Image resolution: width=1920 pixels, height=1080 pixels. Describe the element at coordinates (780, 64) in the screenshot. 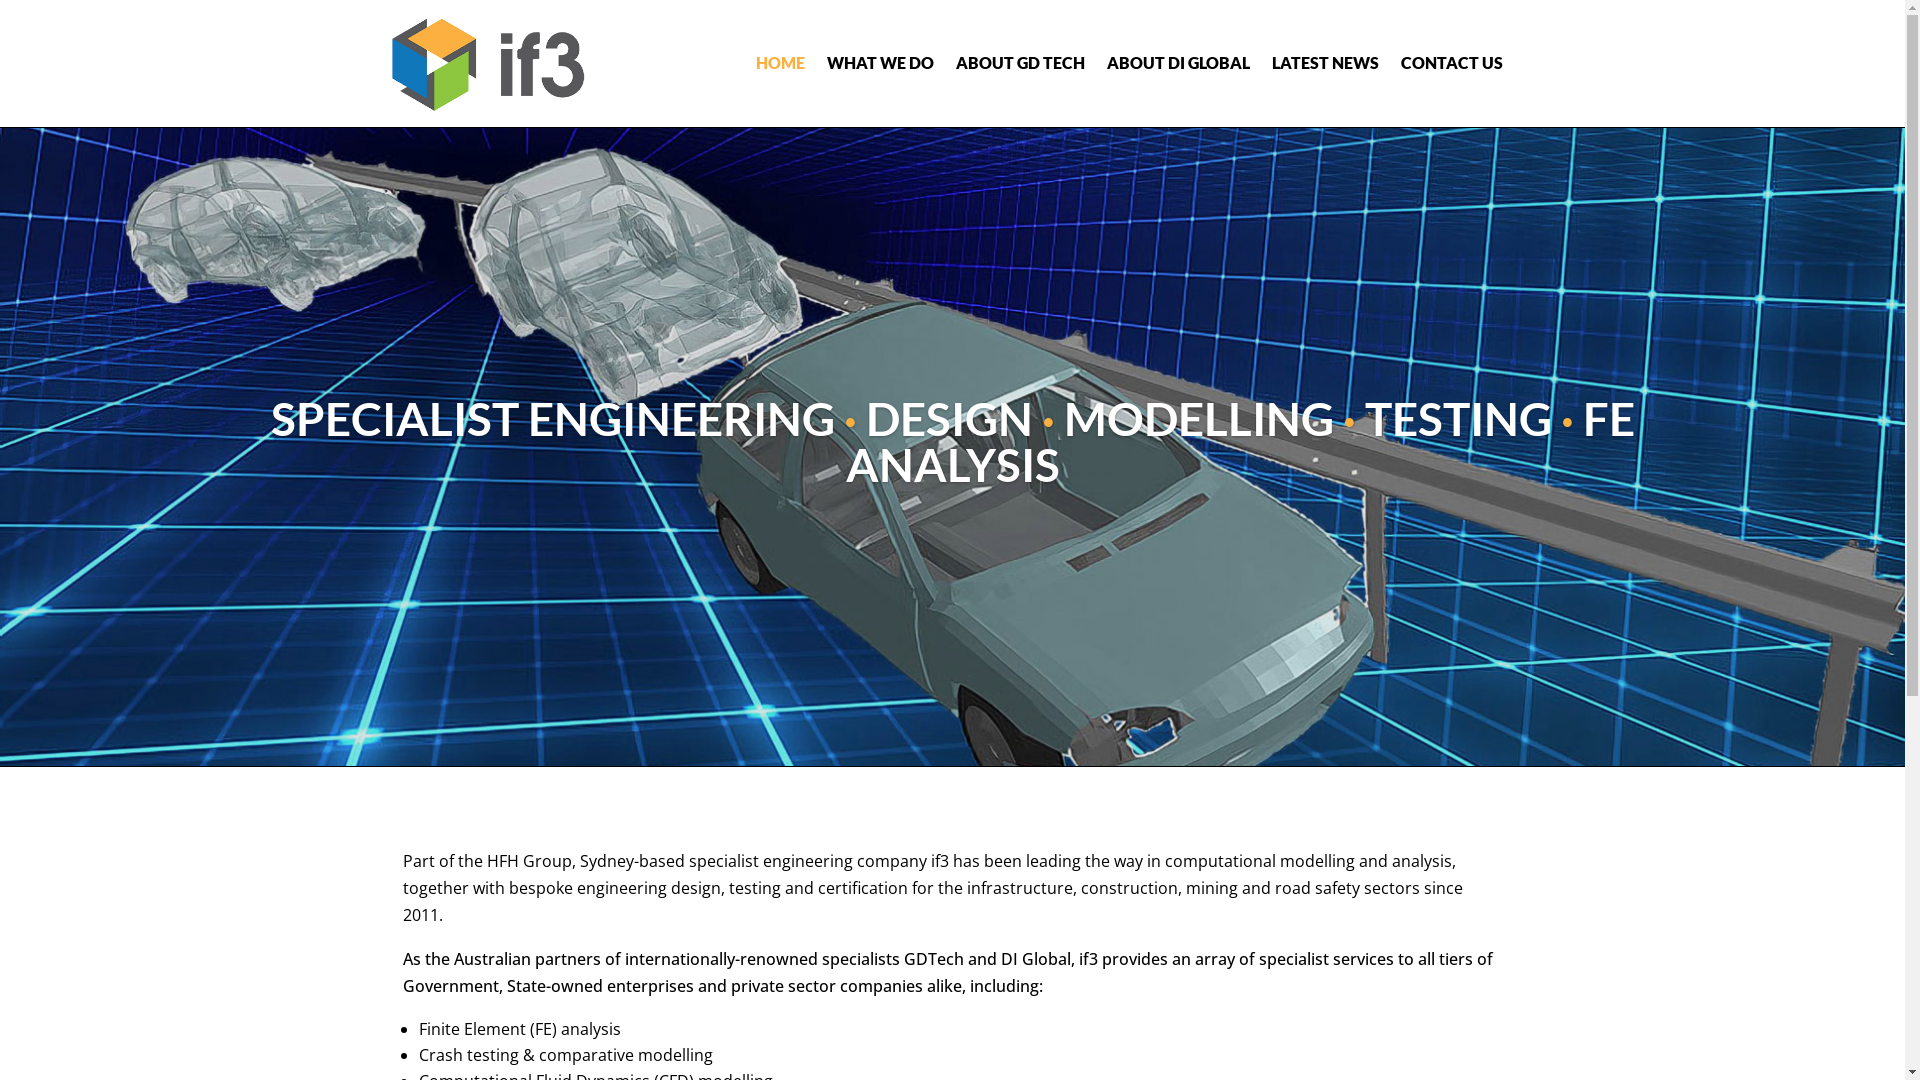

I see `HOME` at that location.